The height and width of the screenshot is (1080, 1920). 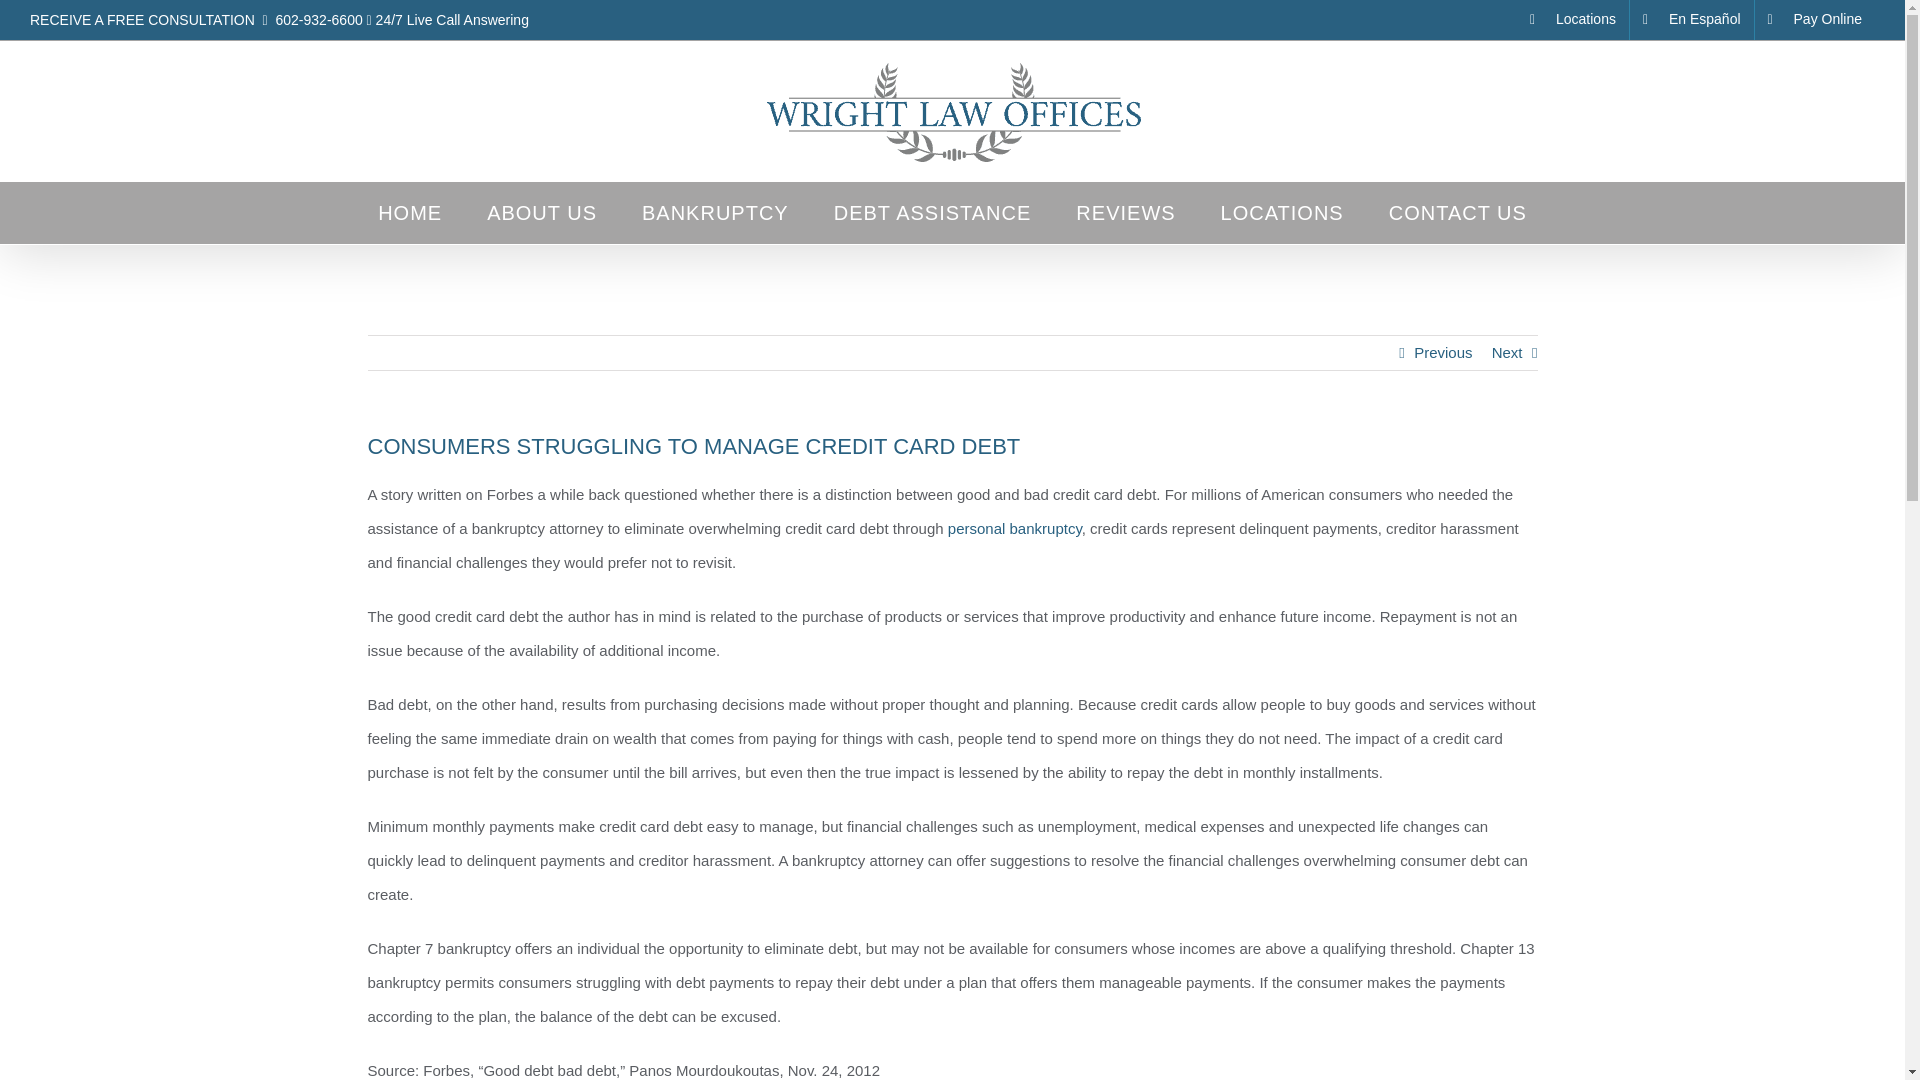 I want to click on LOCATIONS, so click(x=1282, y=212).